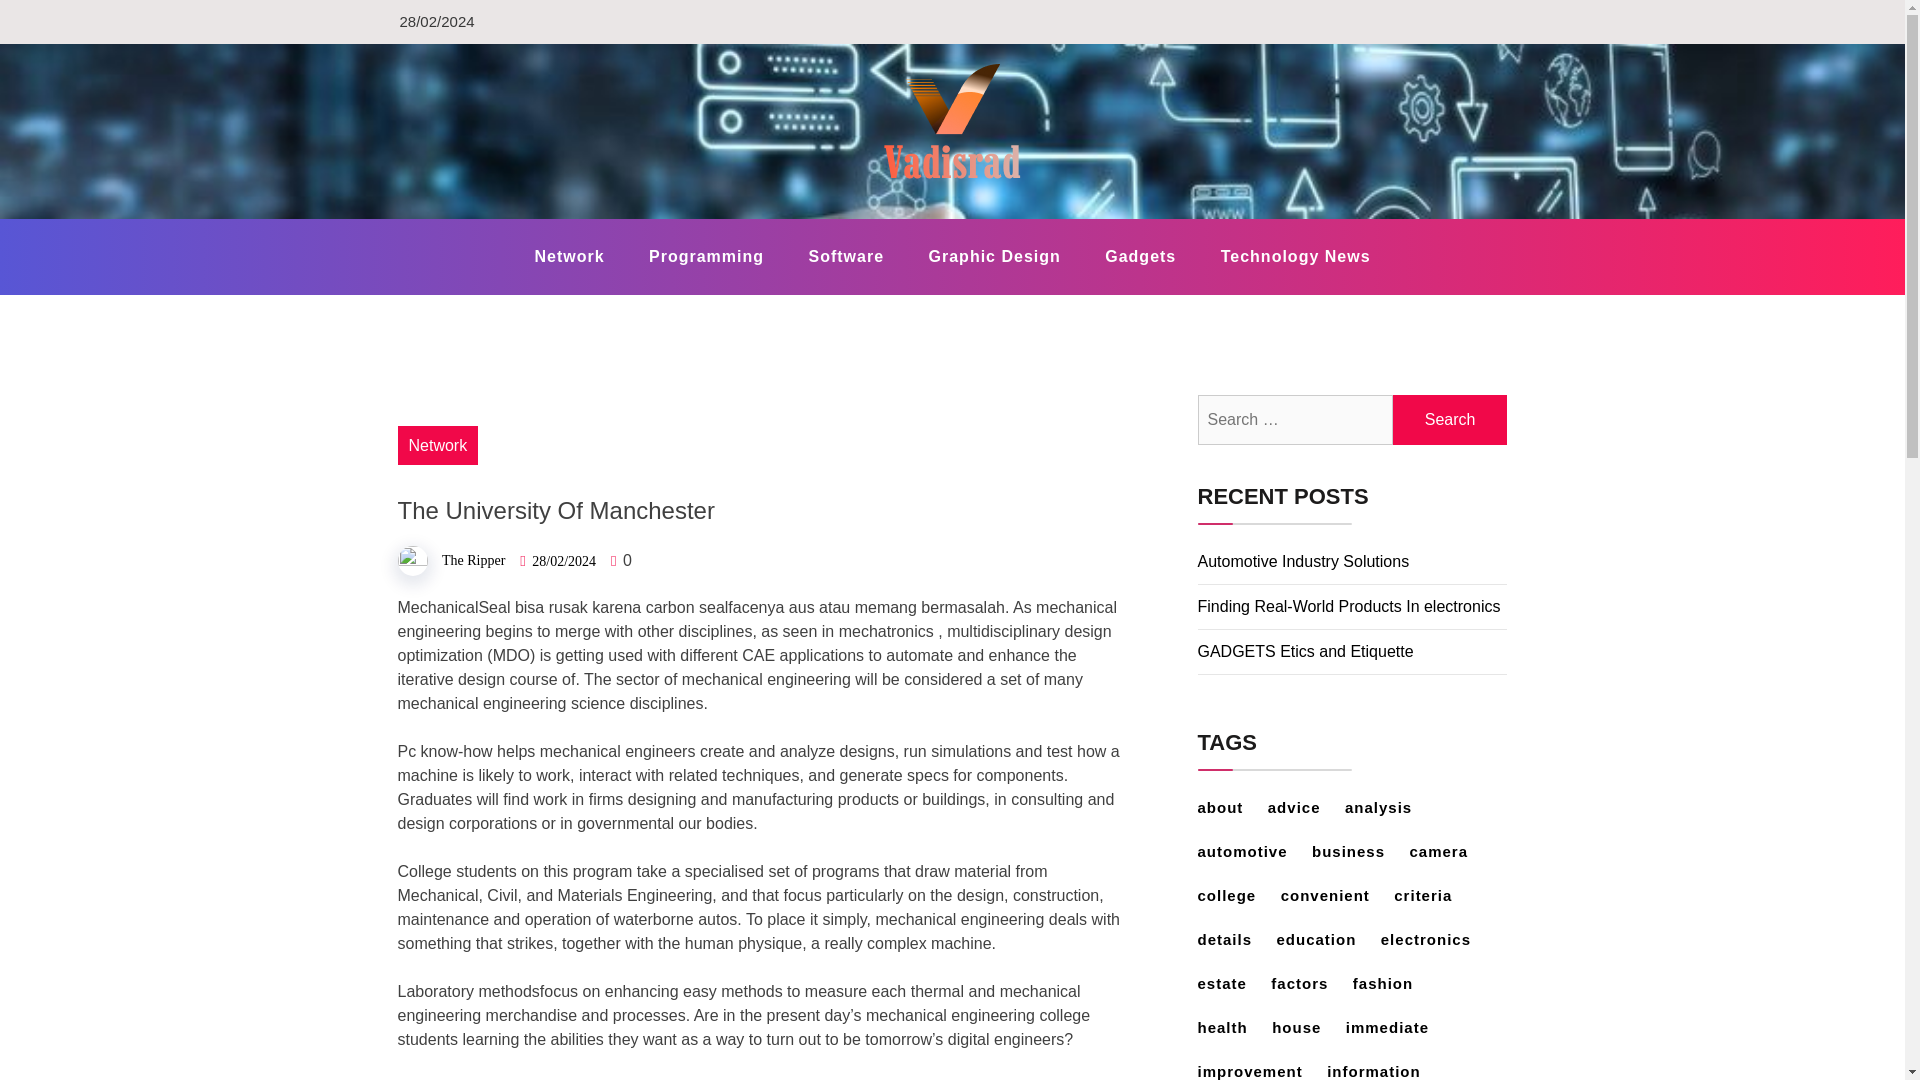  What do you see at coordinates (1252, 851) in the screenshot?
I see `automotive` at bounding box center [1252, 851].